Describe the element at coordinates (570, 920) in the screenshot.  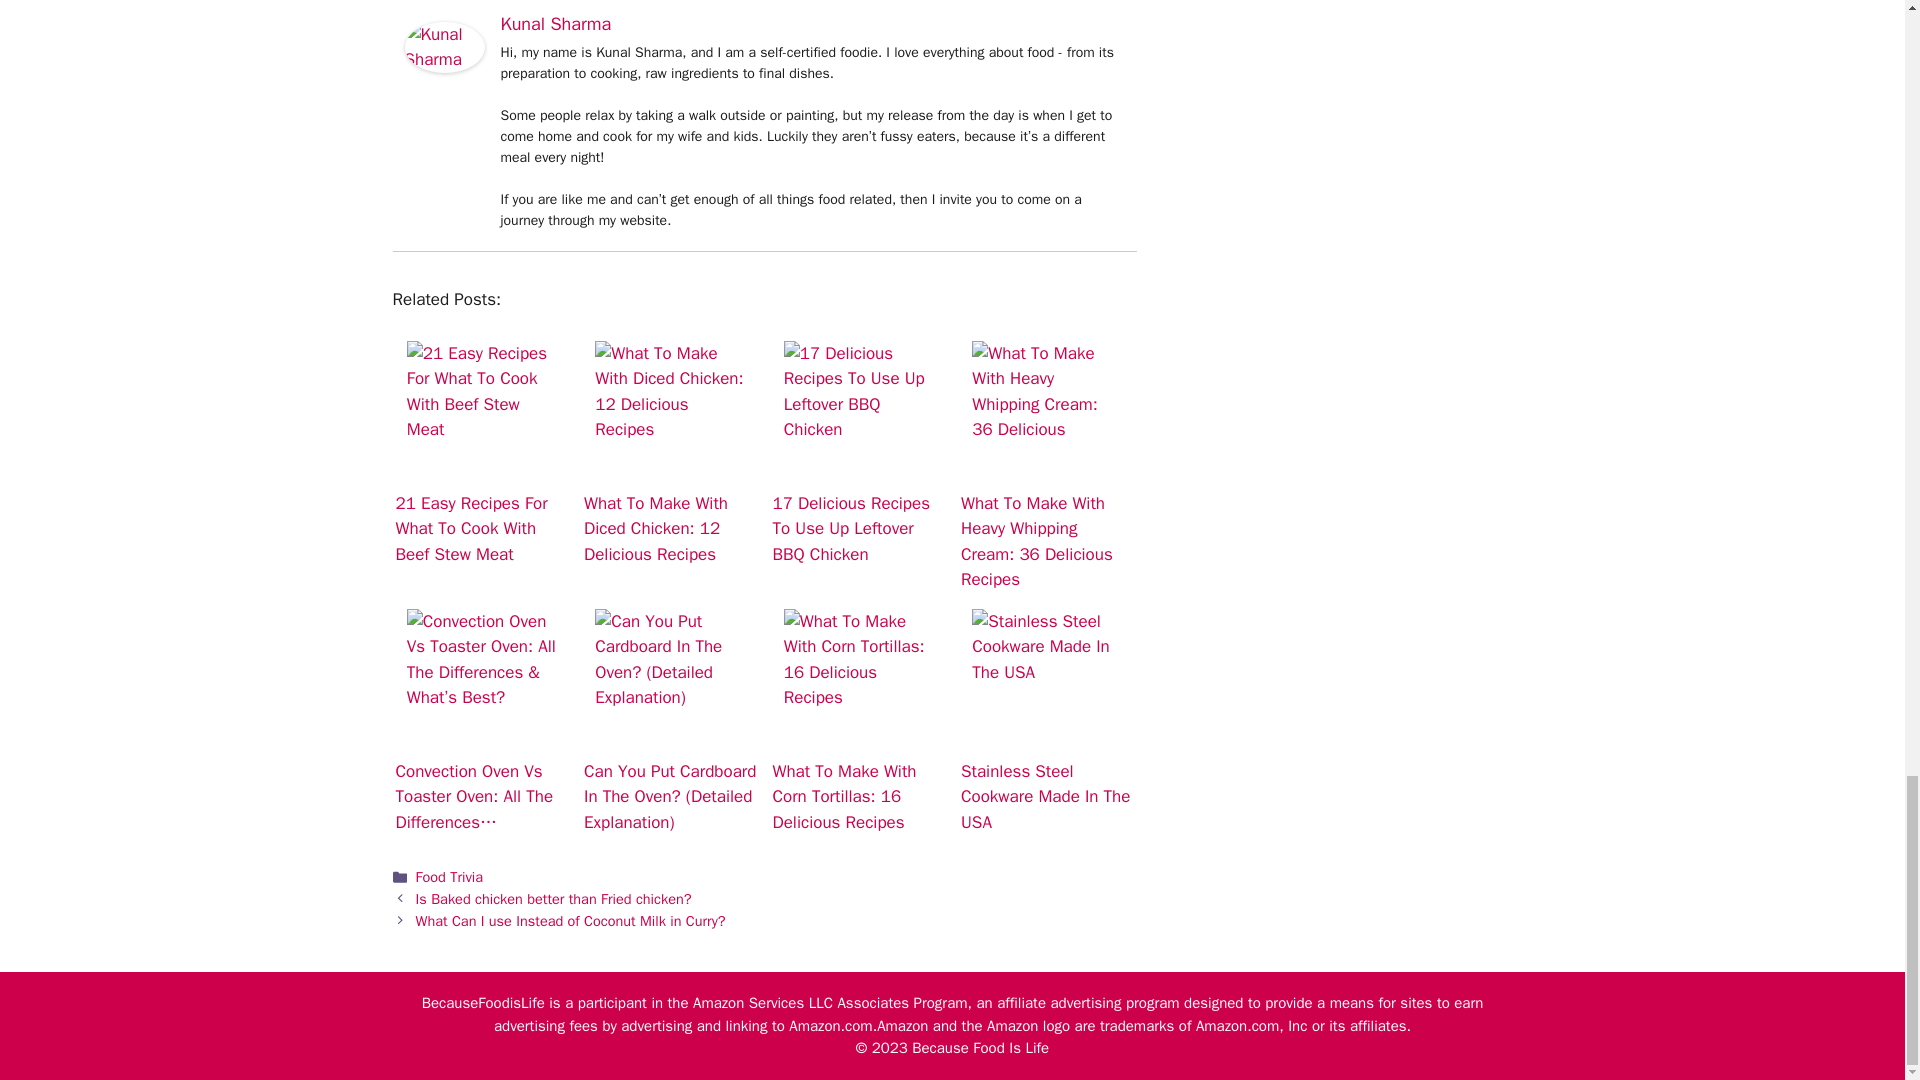
I see `What Can I use Instead of Coconut Milk in Curry?` at that location.